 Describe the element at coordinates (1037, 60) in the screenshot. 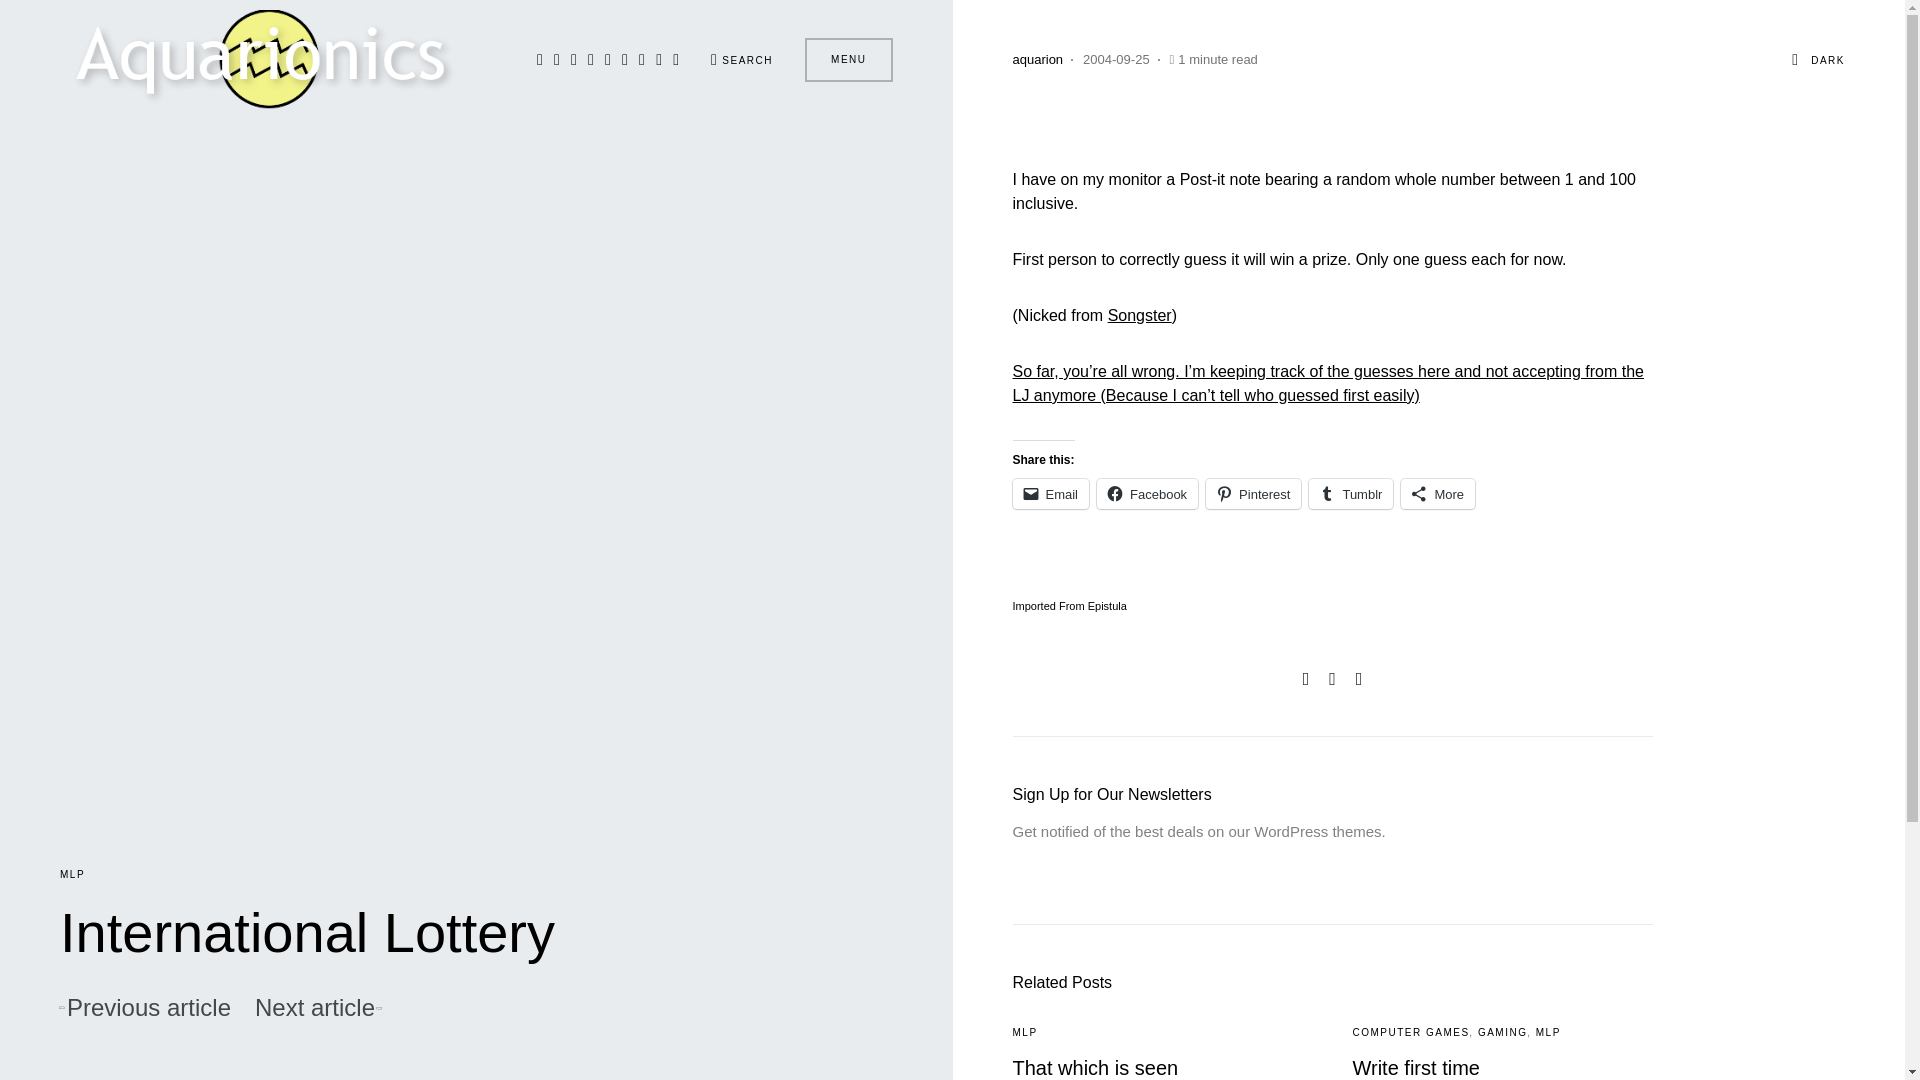

I see `View all posts by aquarion` at that location.